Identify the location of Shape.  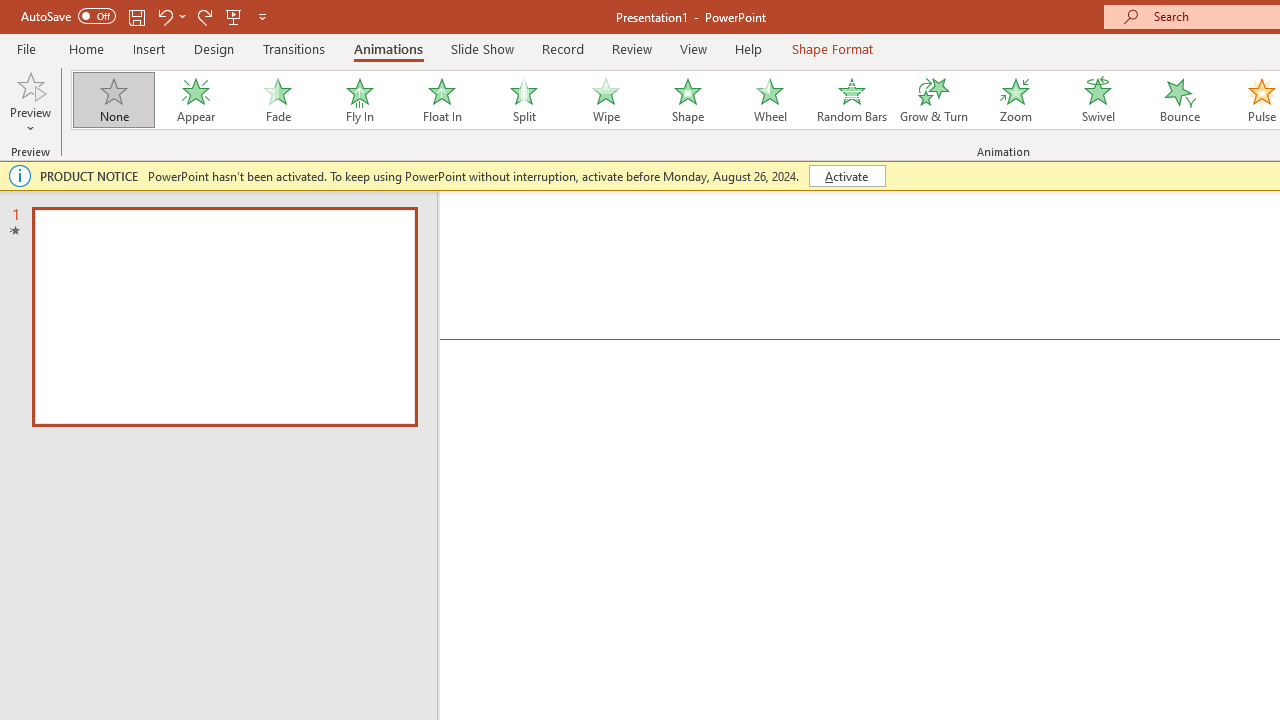
(688, 100).